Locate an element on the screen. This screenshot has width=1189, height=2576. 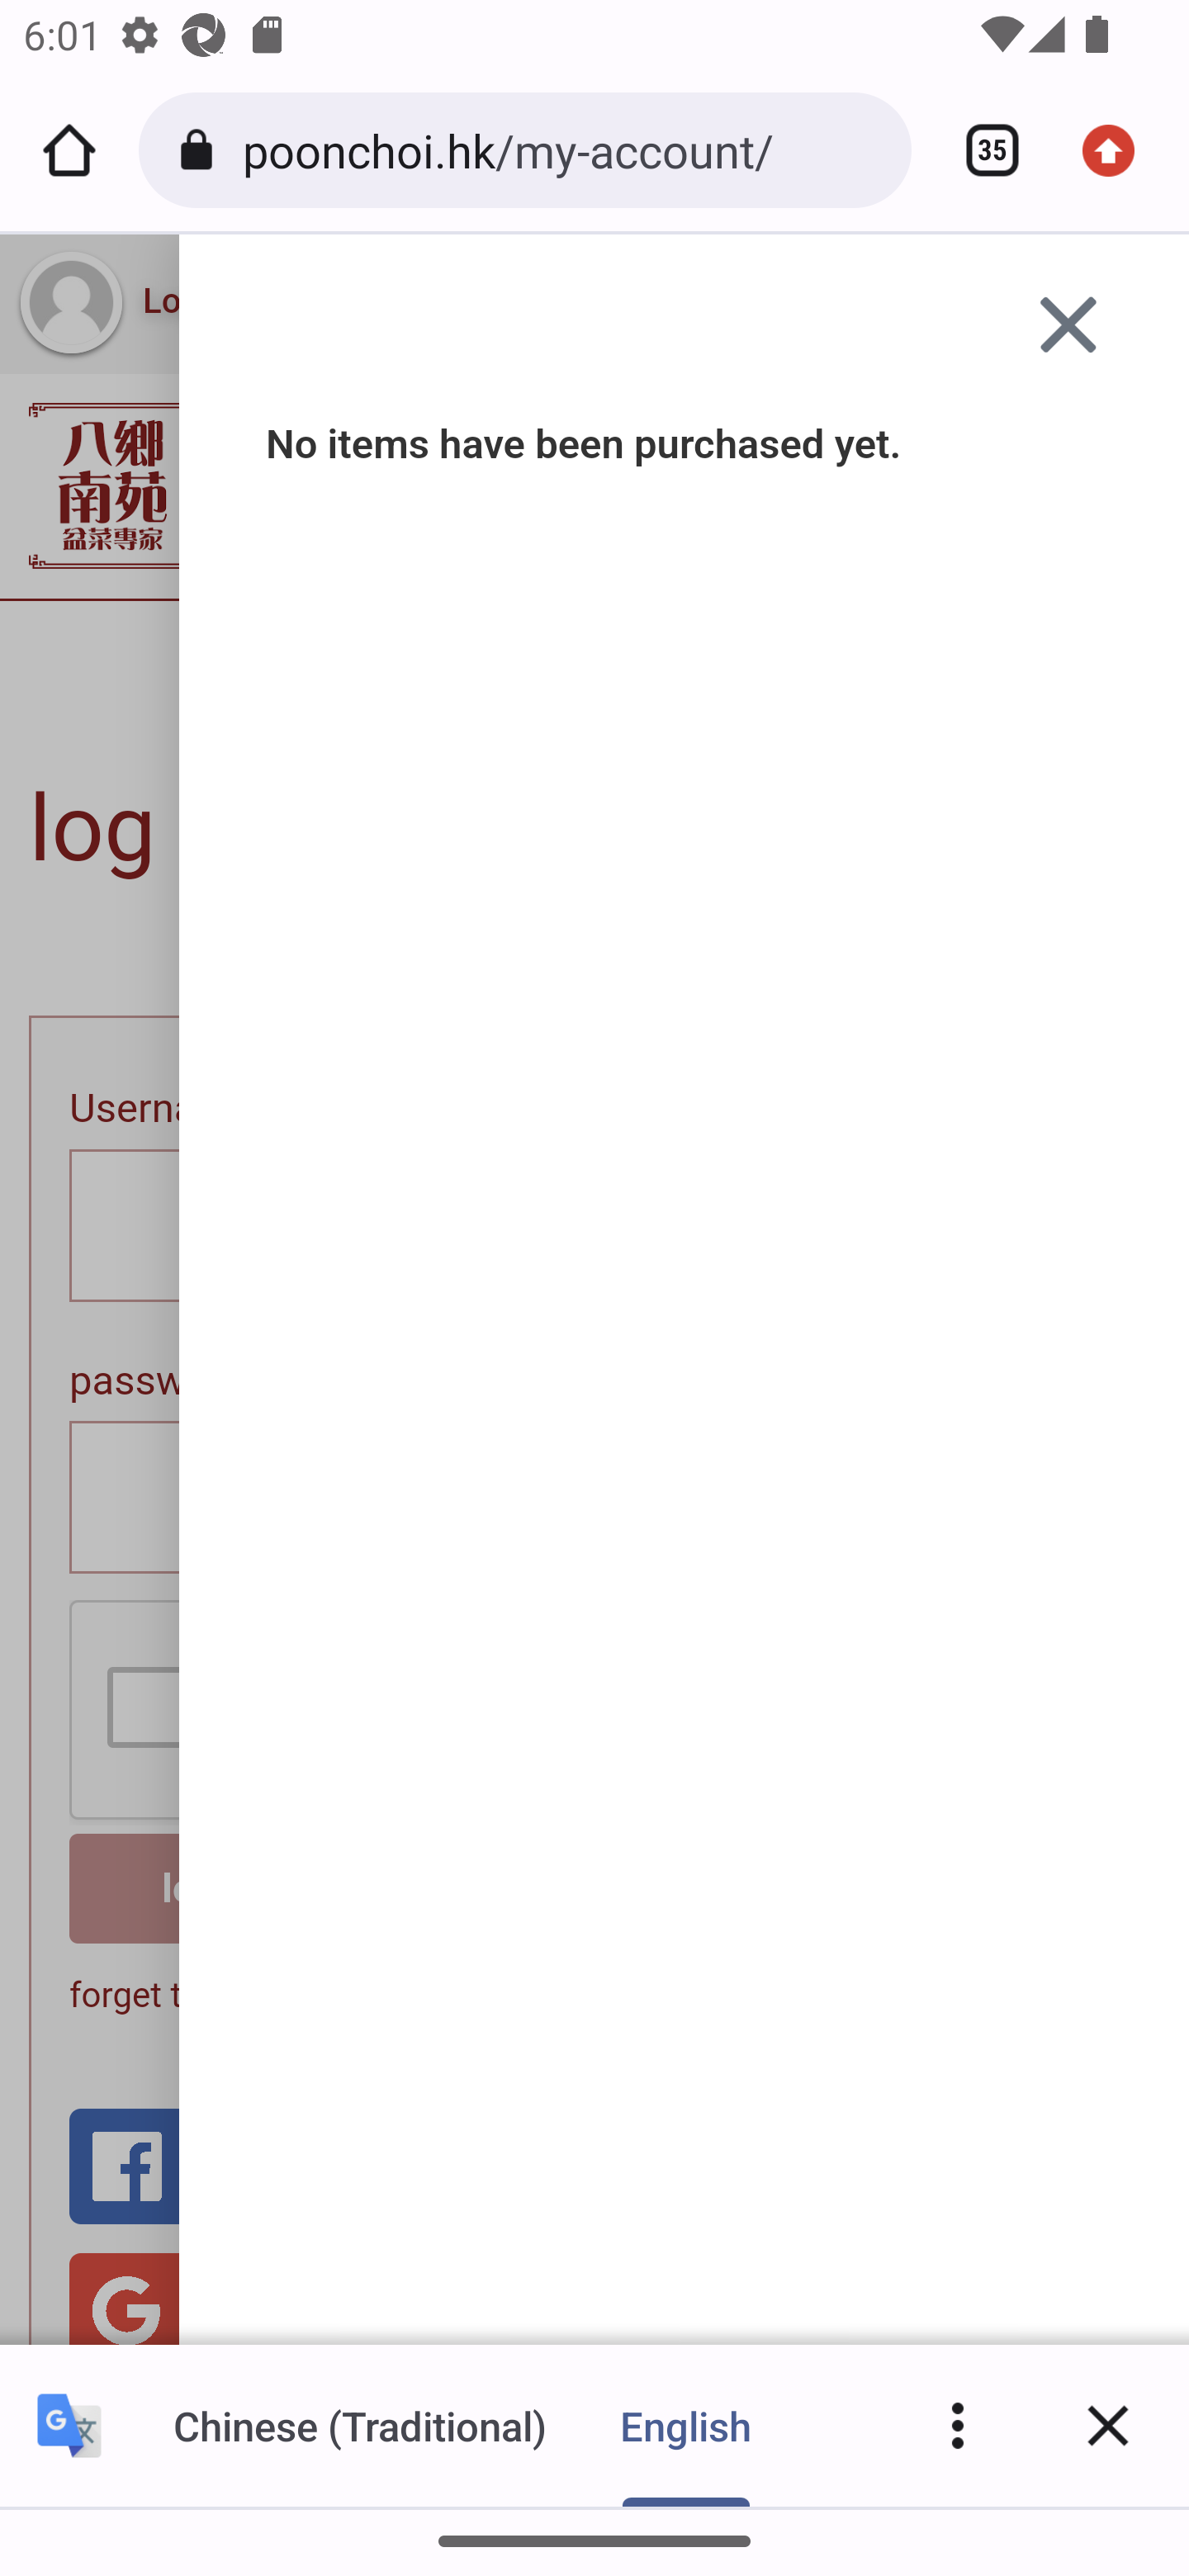
Chinese (Traditional) is located at coordinates (360, 2425).